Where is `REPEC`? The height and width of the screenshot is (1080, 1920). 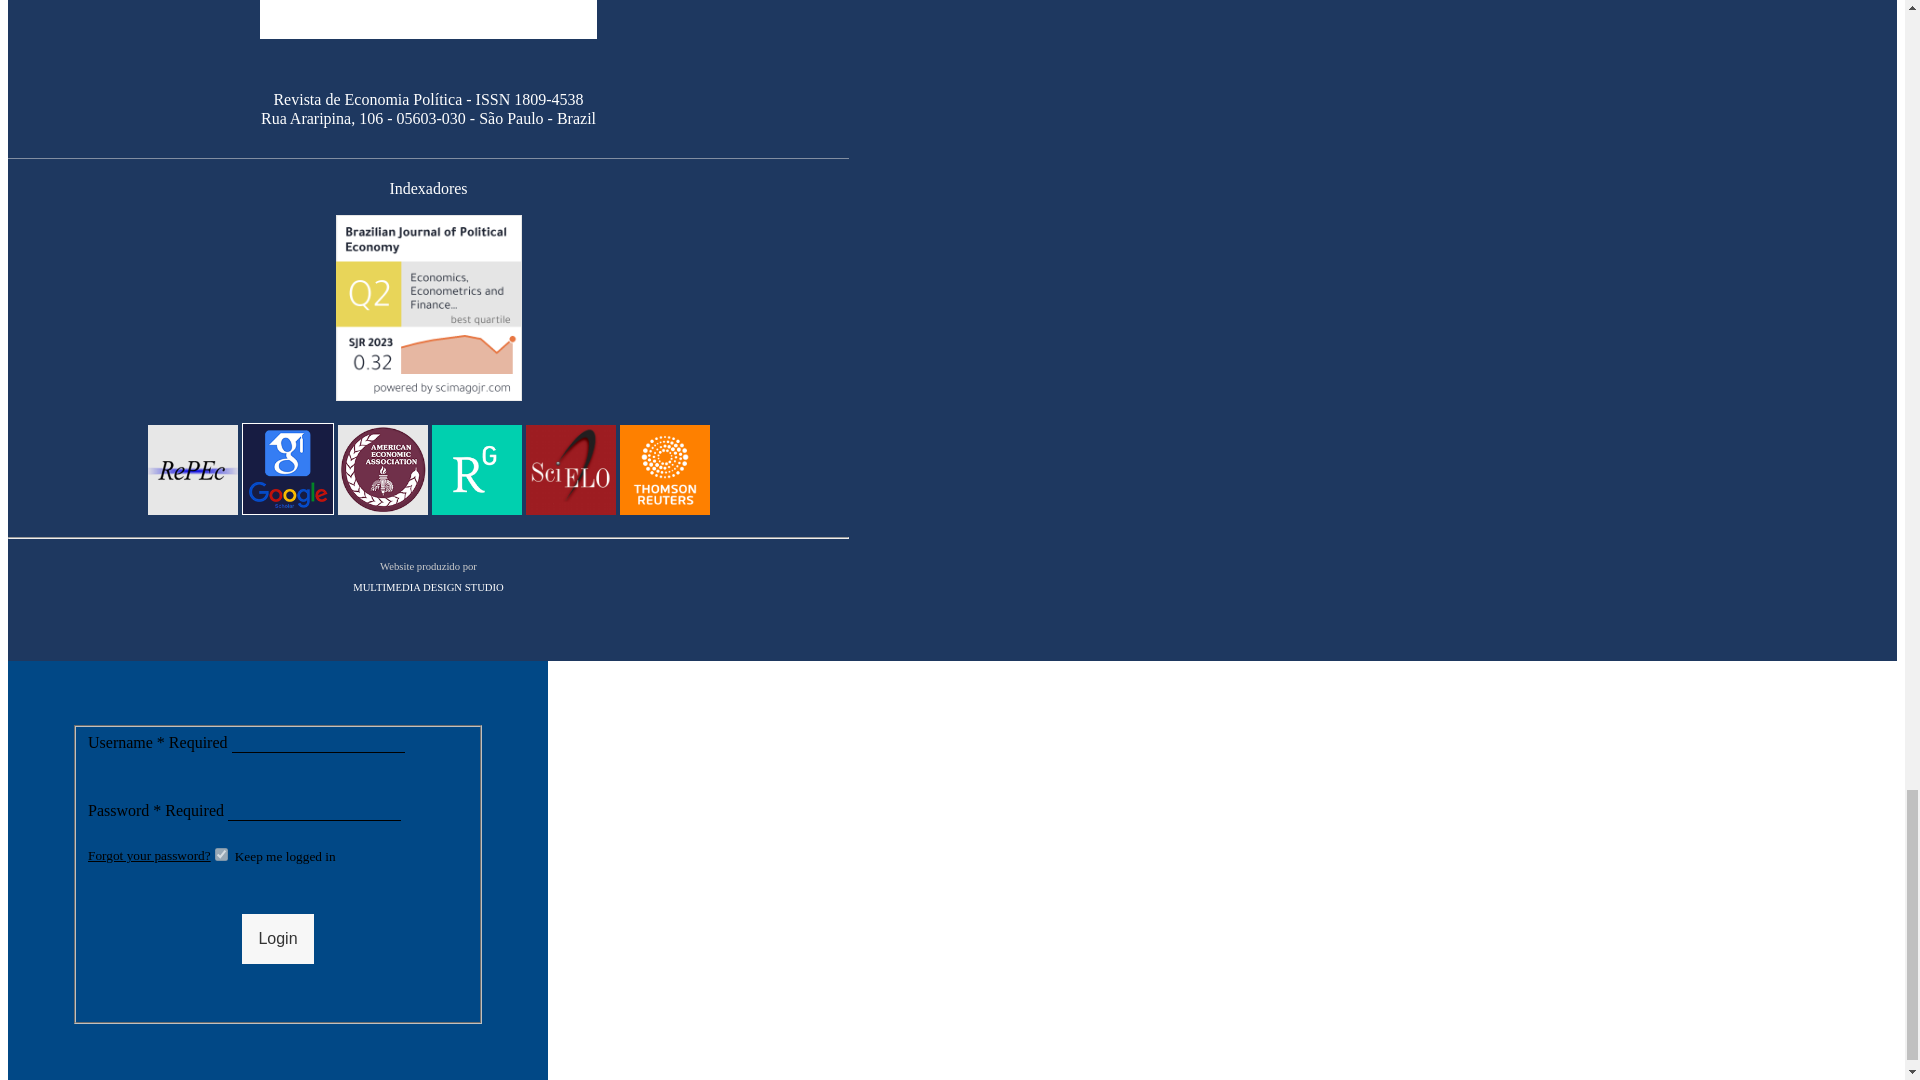
REPEC is located at coordinates (192, 511).